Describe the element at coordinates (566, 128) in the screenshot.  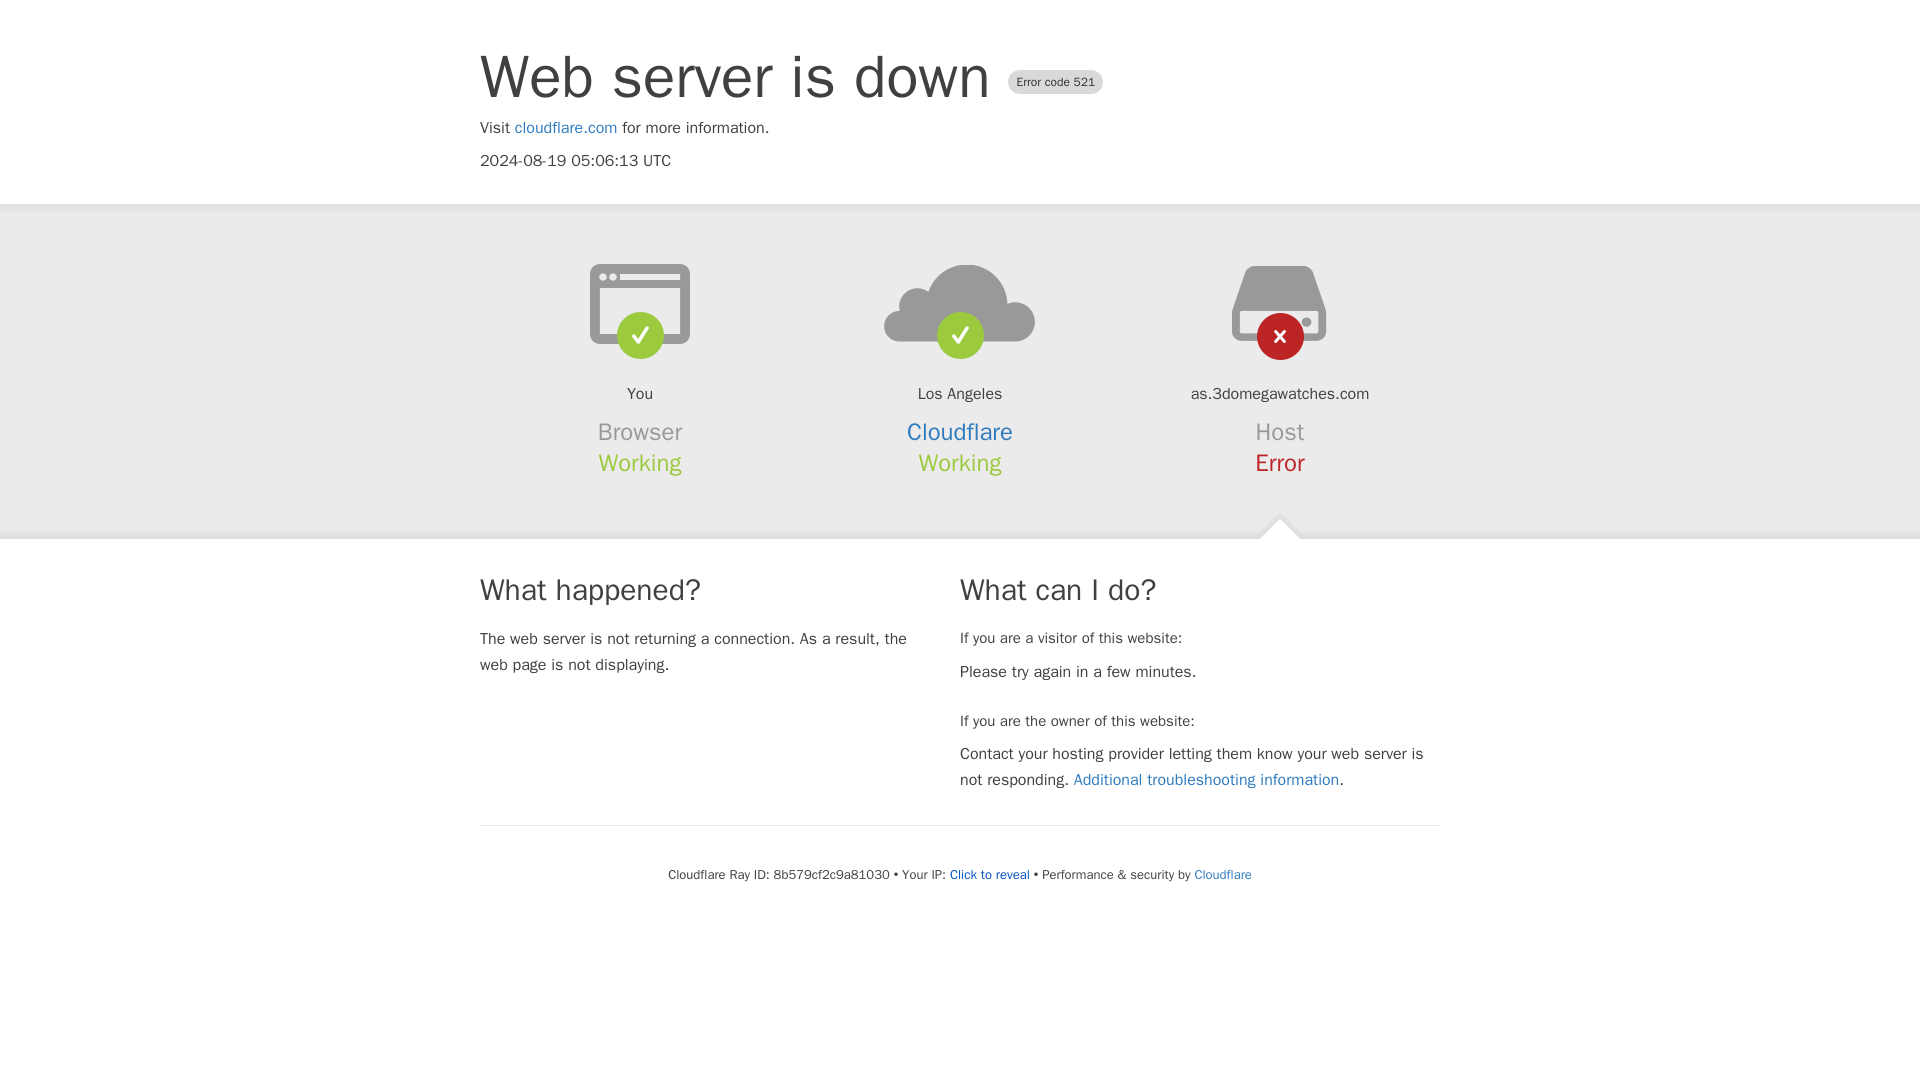
I see `cloudflare.com` at that location.